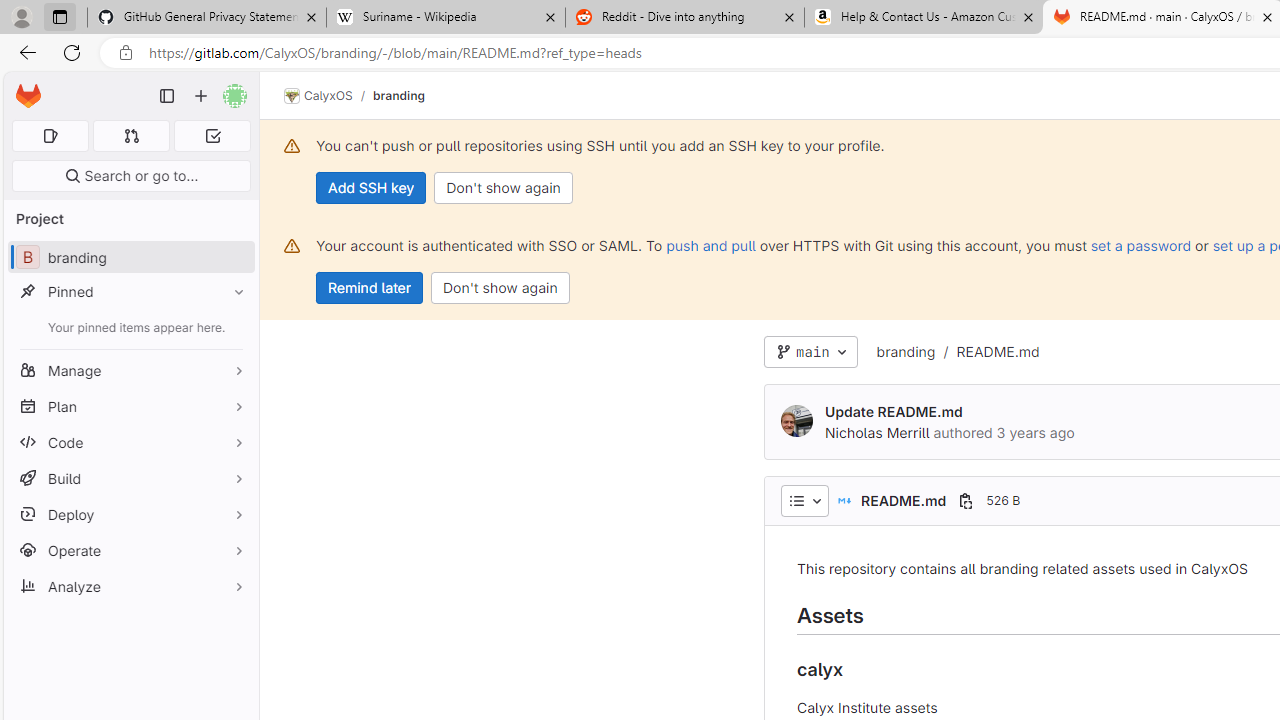 The width and height of the screenshot is (1280, 720). Describe the element at coordinates (207, 18) in the screenshot. I see `GitHub General Privacy Statement - GitHub Docs` at that location.